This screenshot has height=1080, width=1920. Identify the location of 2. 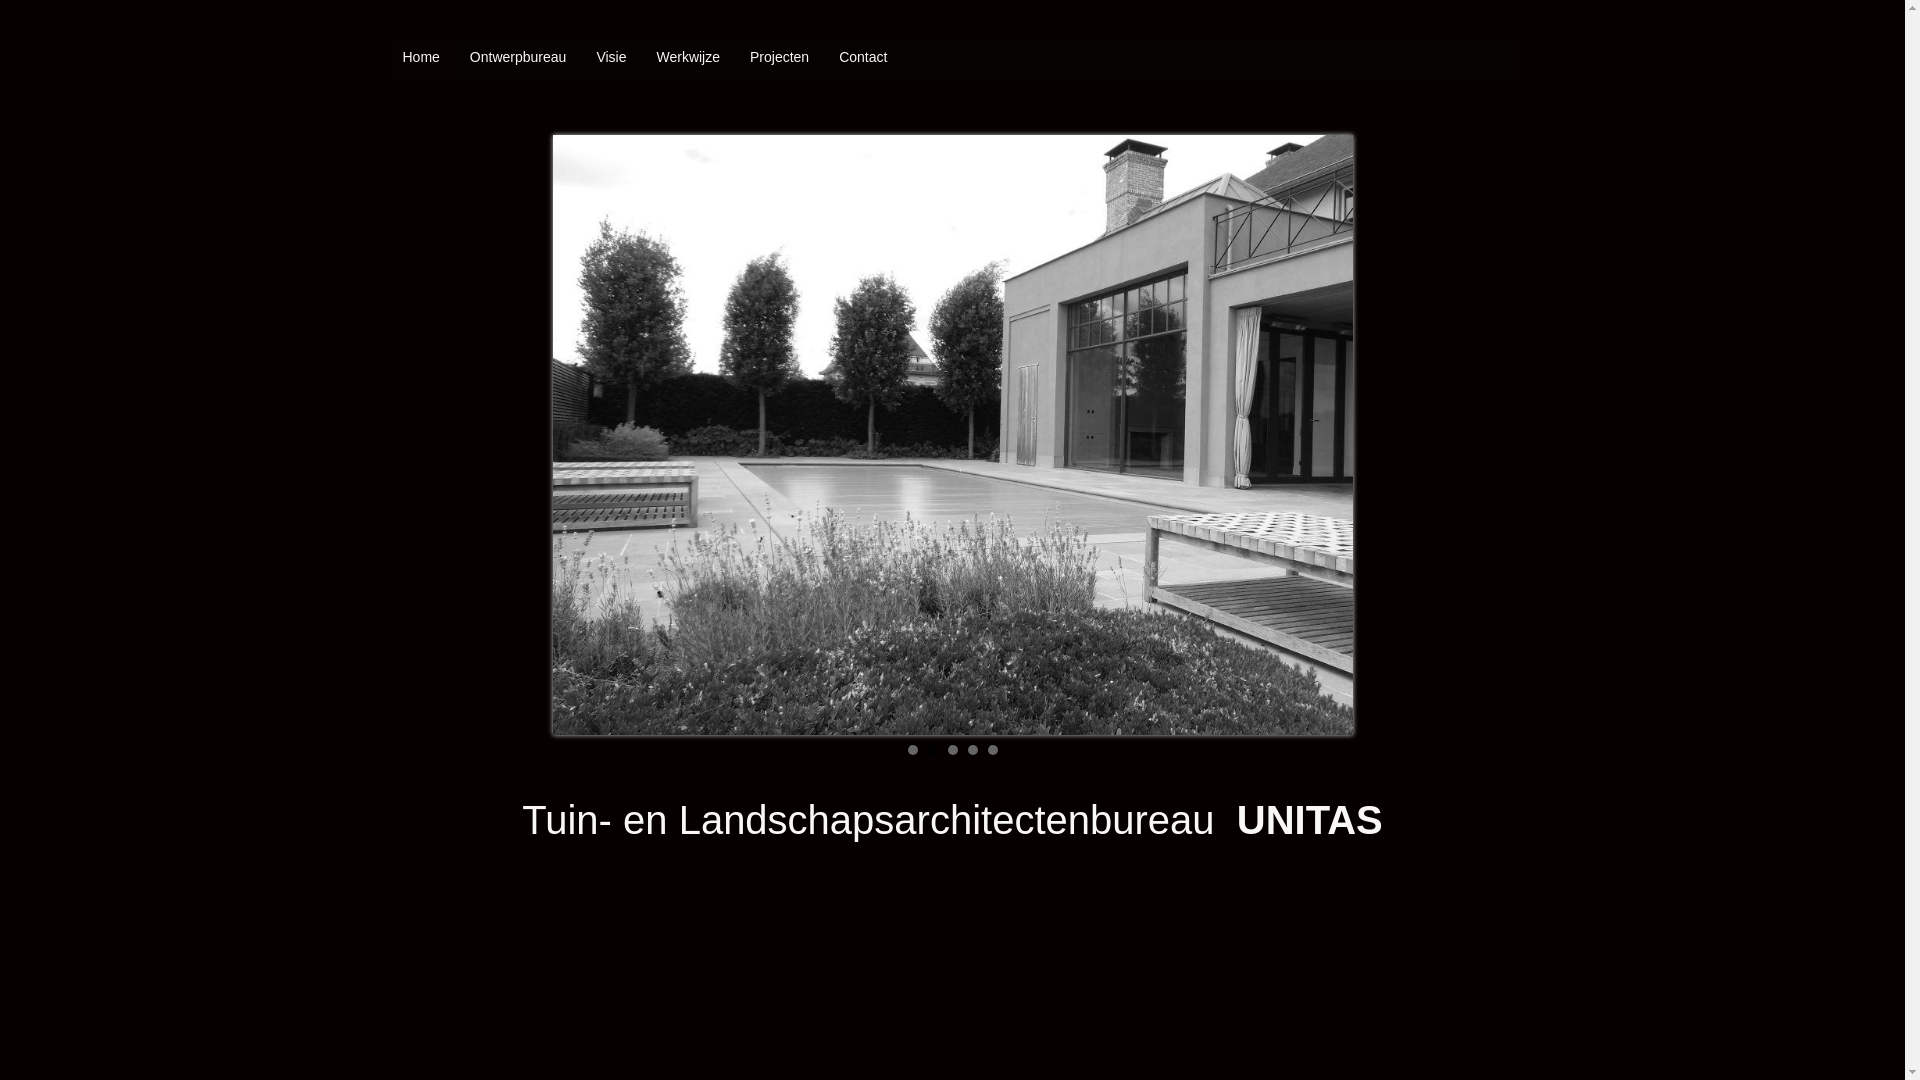
(933, 750).